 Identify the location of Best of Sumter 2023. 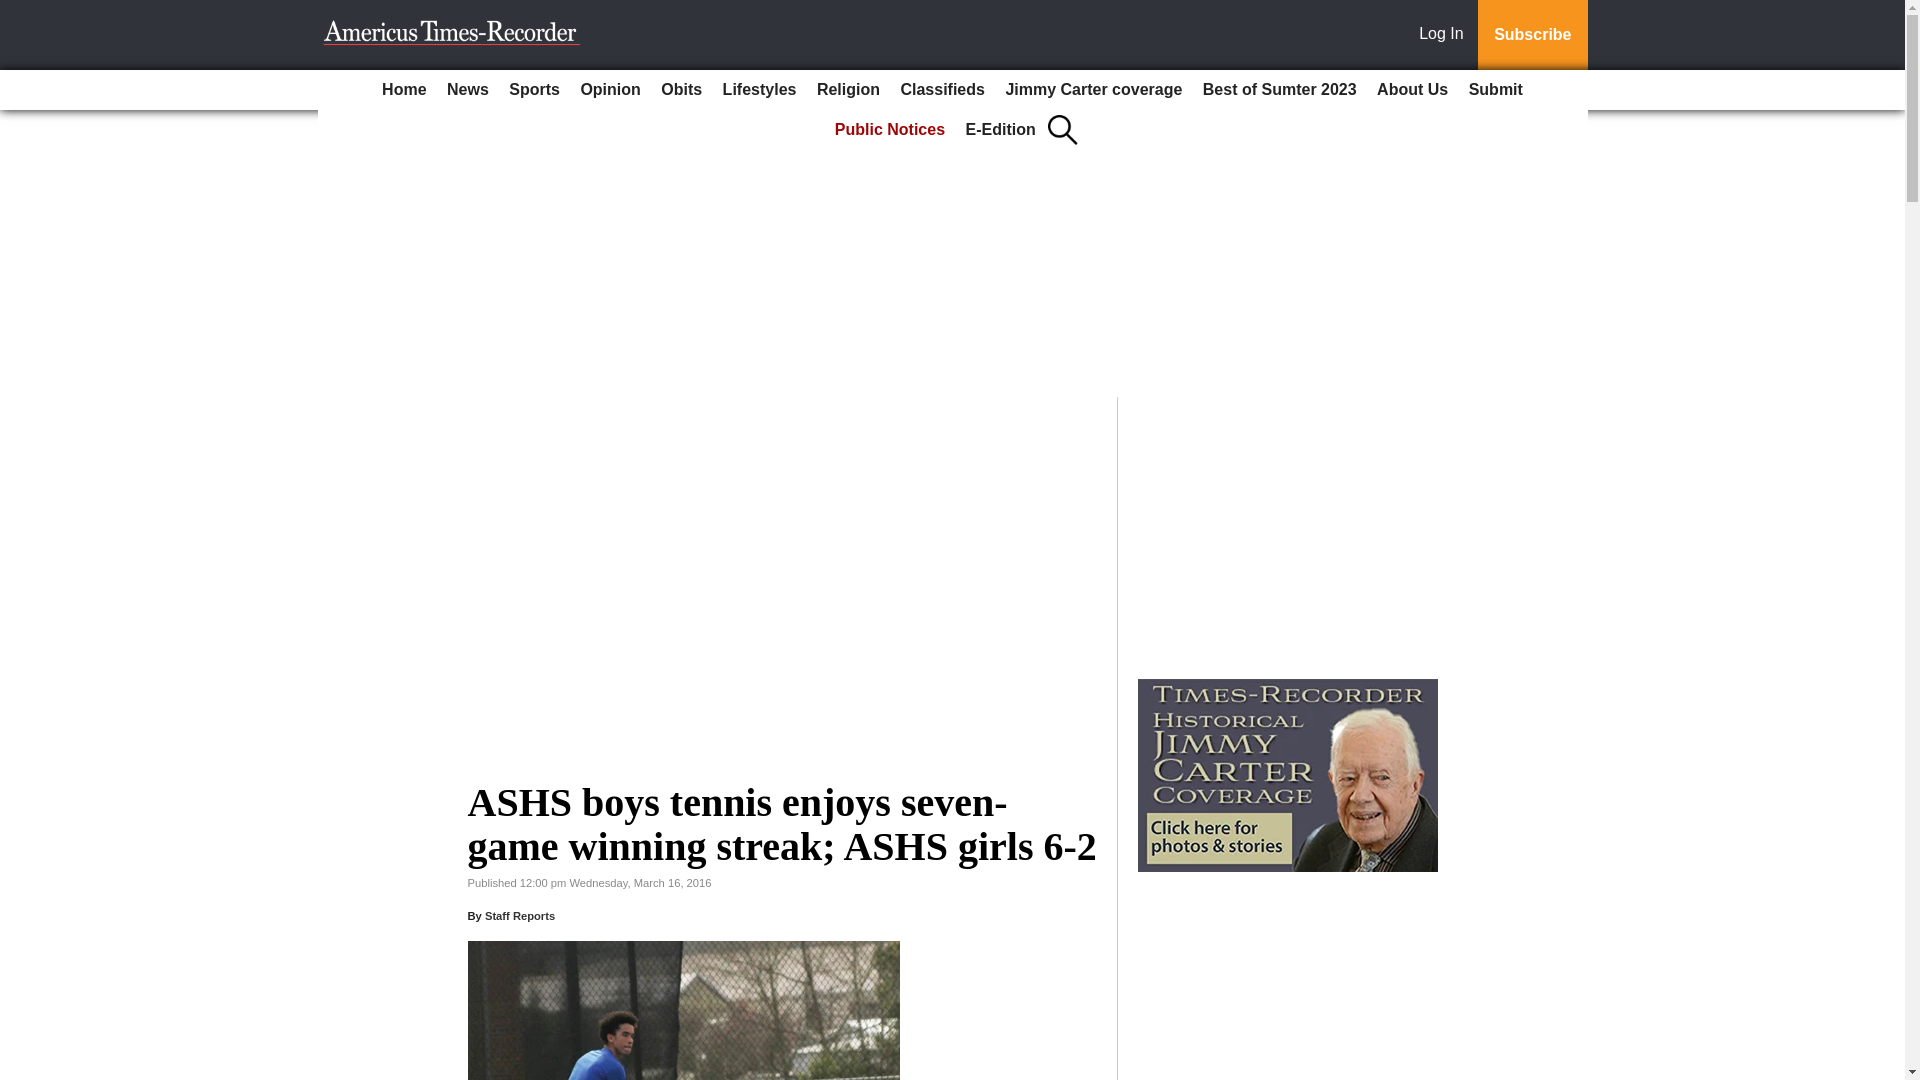
(1280, 90).